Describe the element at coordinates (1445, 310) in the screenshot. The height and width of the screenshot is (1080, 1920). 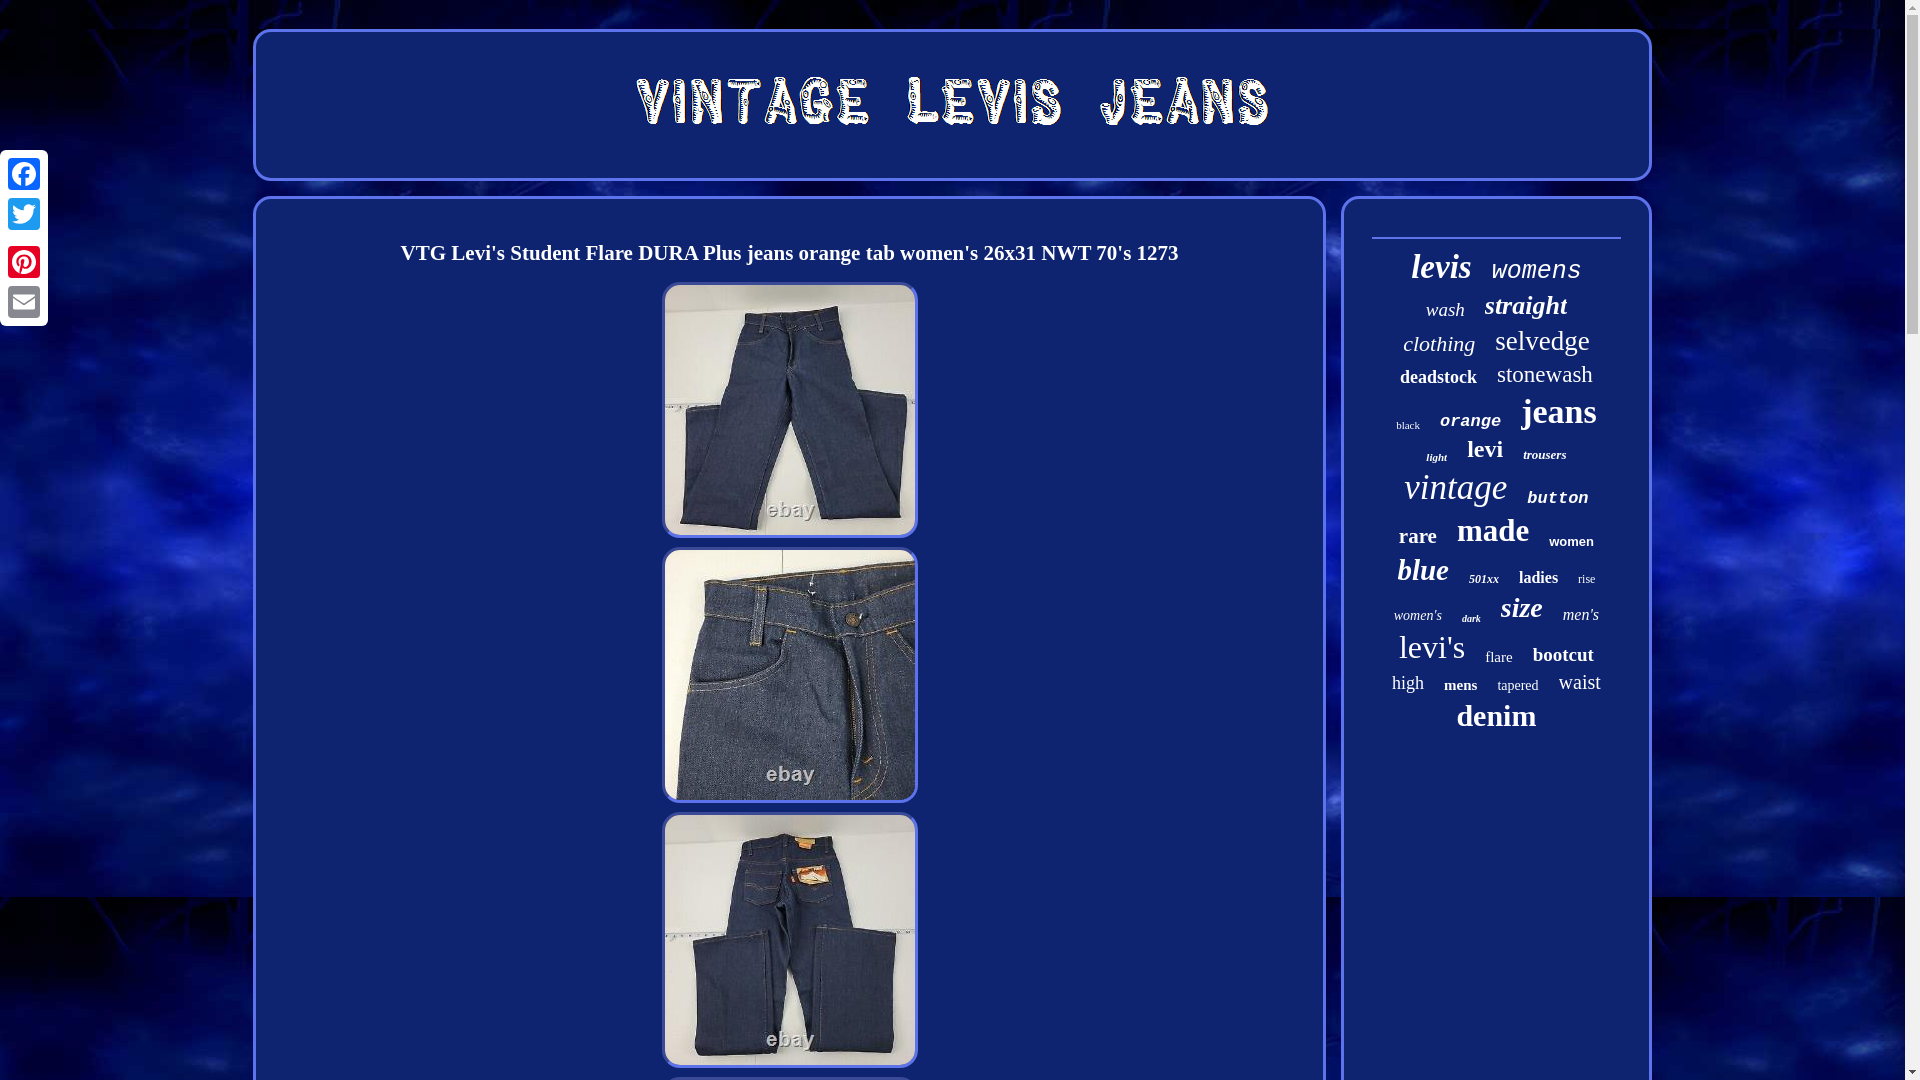
I see `wash` at that location.